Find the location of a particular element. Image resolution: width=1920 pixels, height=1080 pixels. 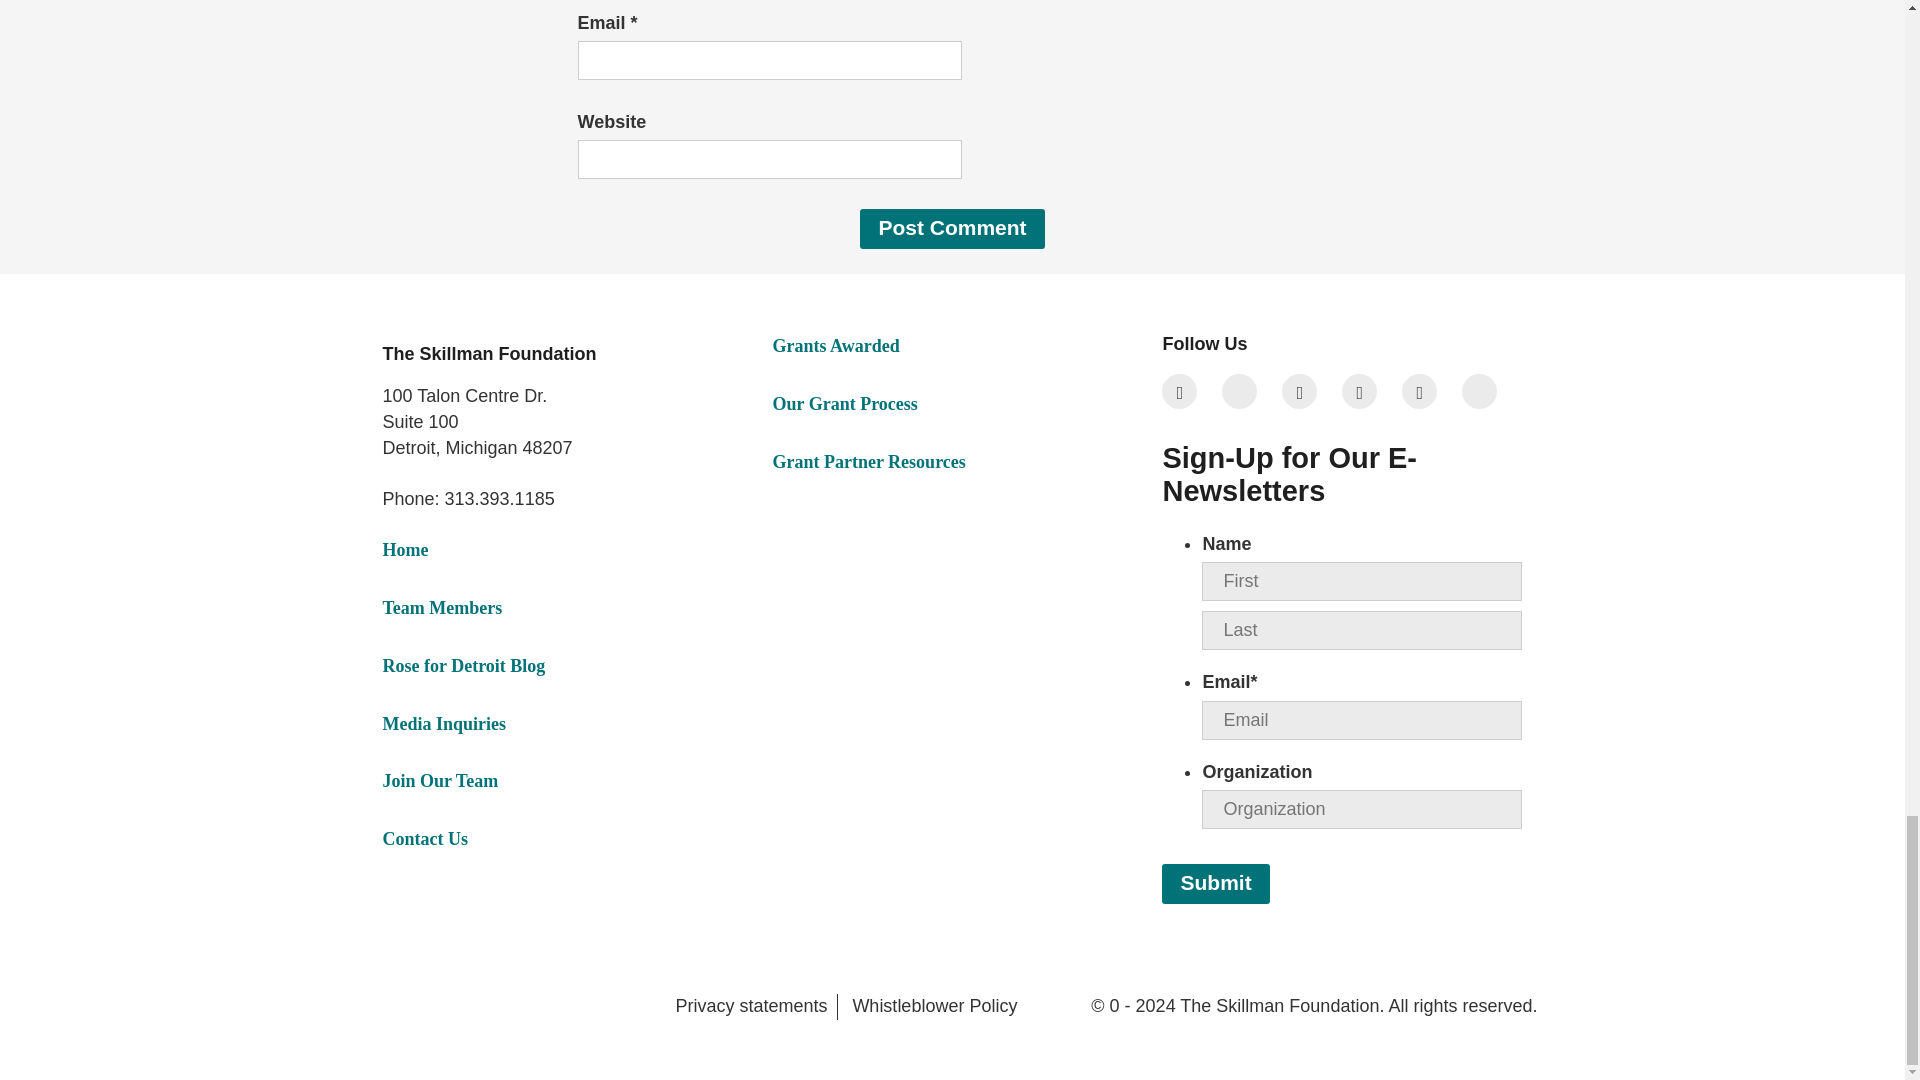

Home is located at coordinates (405, 550).